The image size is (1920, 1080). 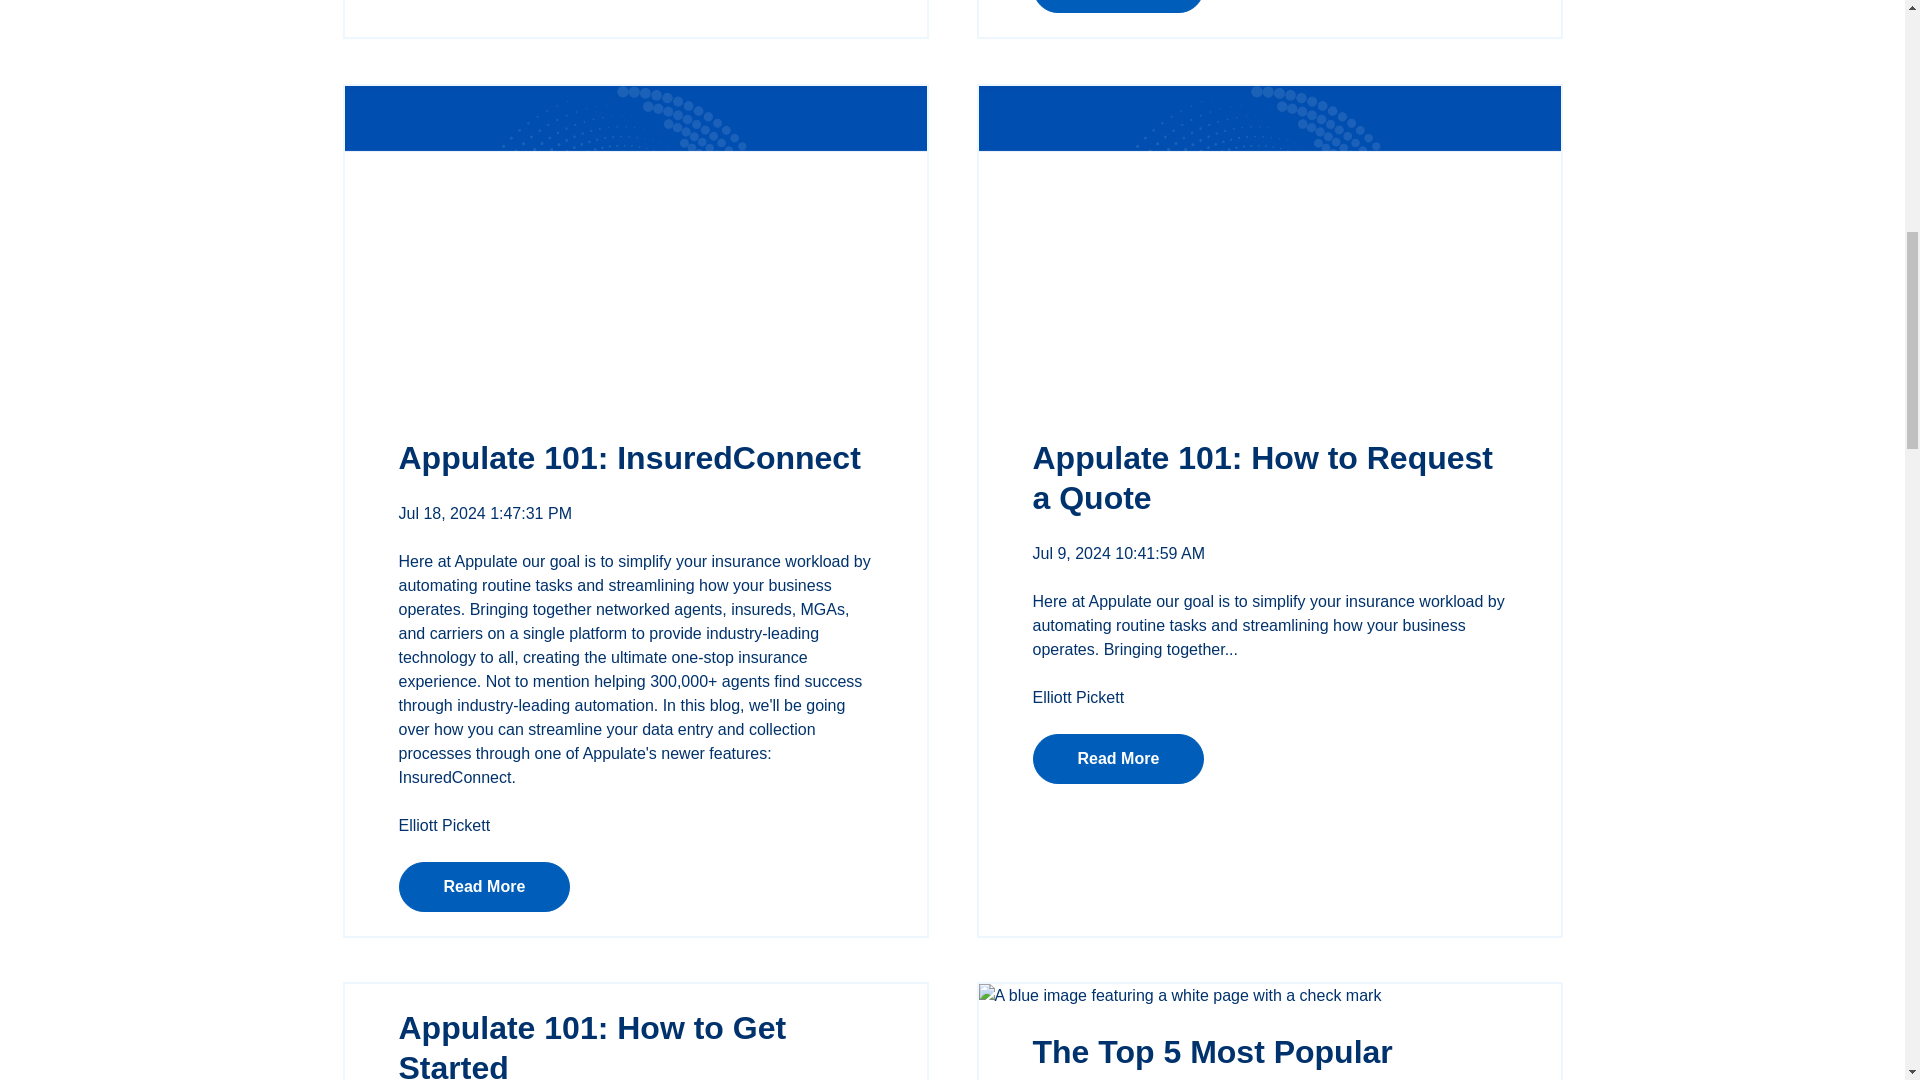 I want to click on Elliott Pickett, so click(x=443, y=824).